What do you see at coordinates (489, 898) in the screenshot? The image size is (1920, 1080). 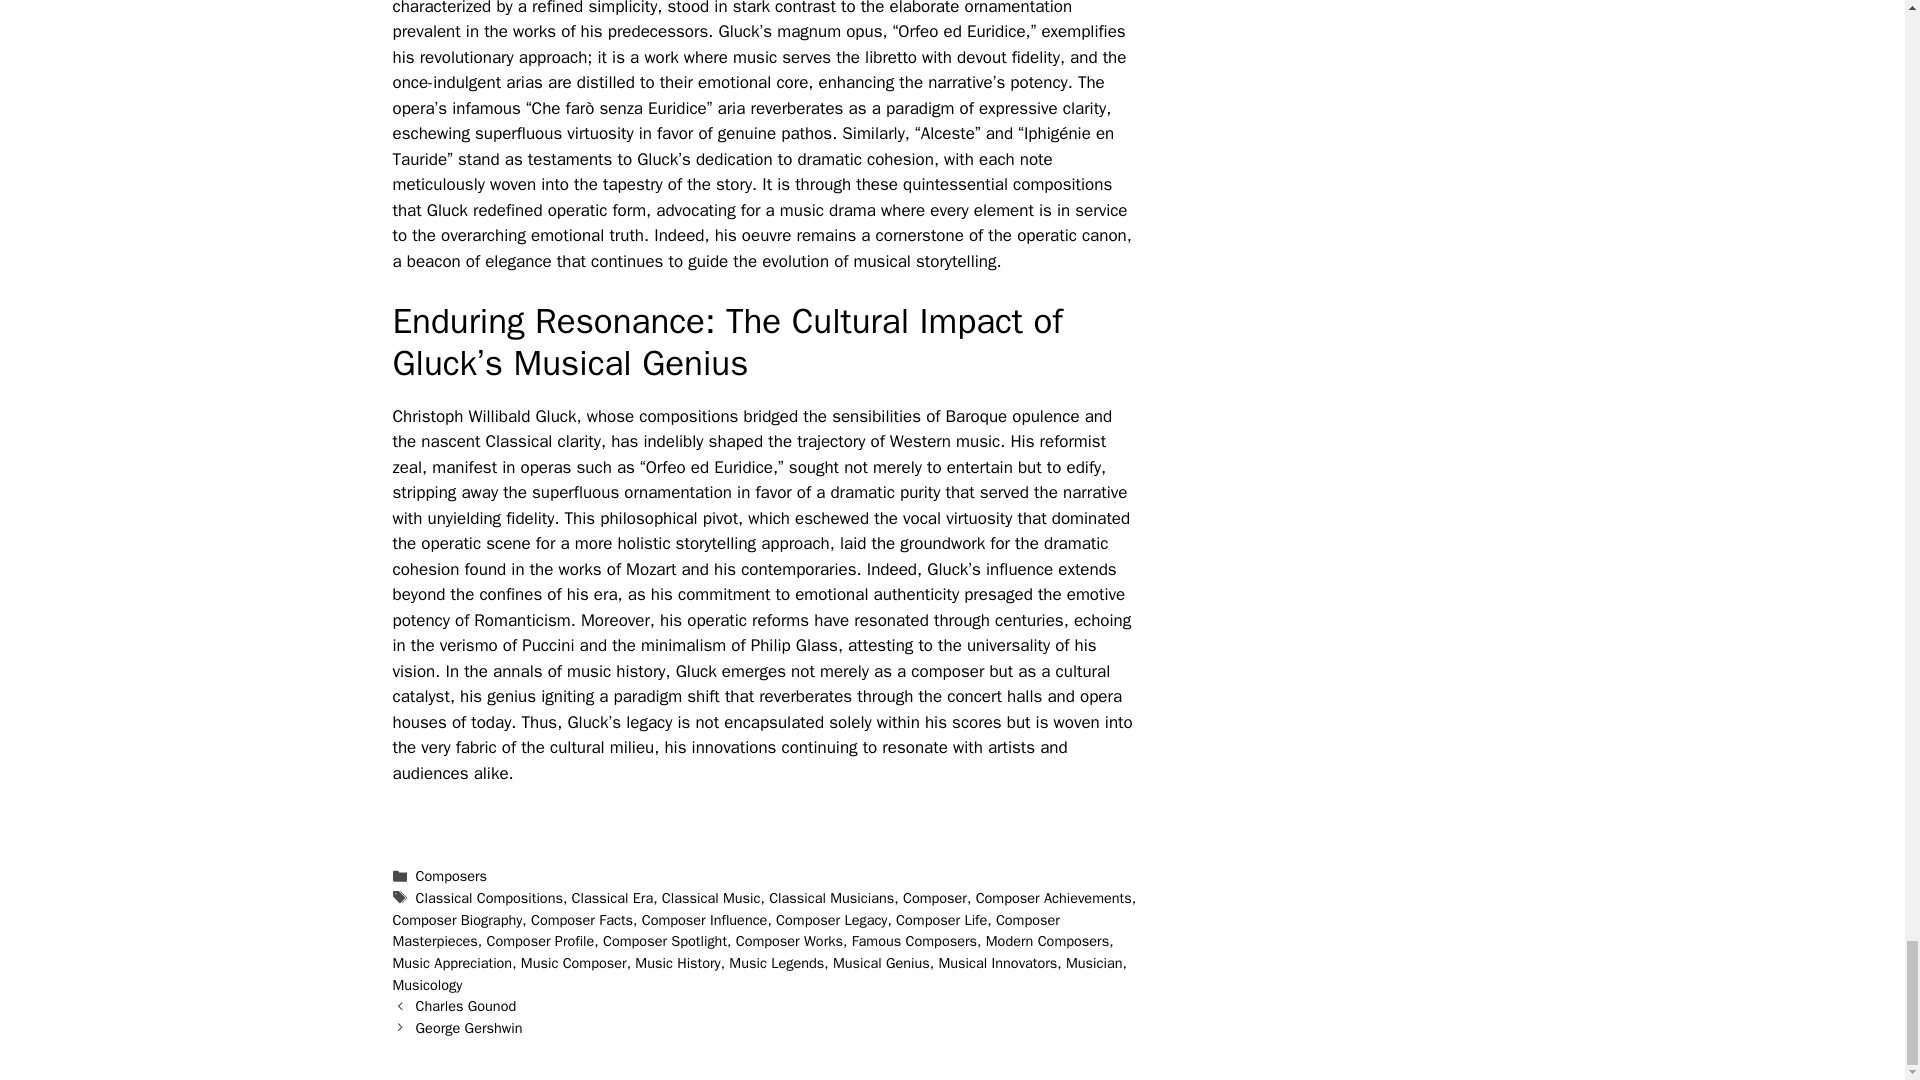 I see `Classical Compositions` at bounding box center [489, 898].